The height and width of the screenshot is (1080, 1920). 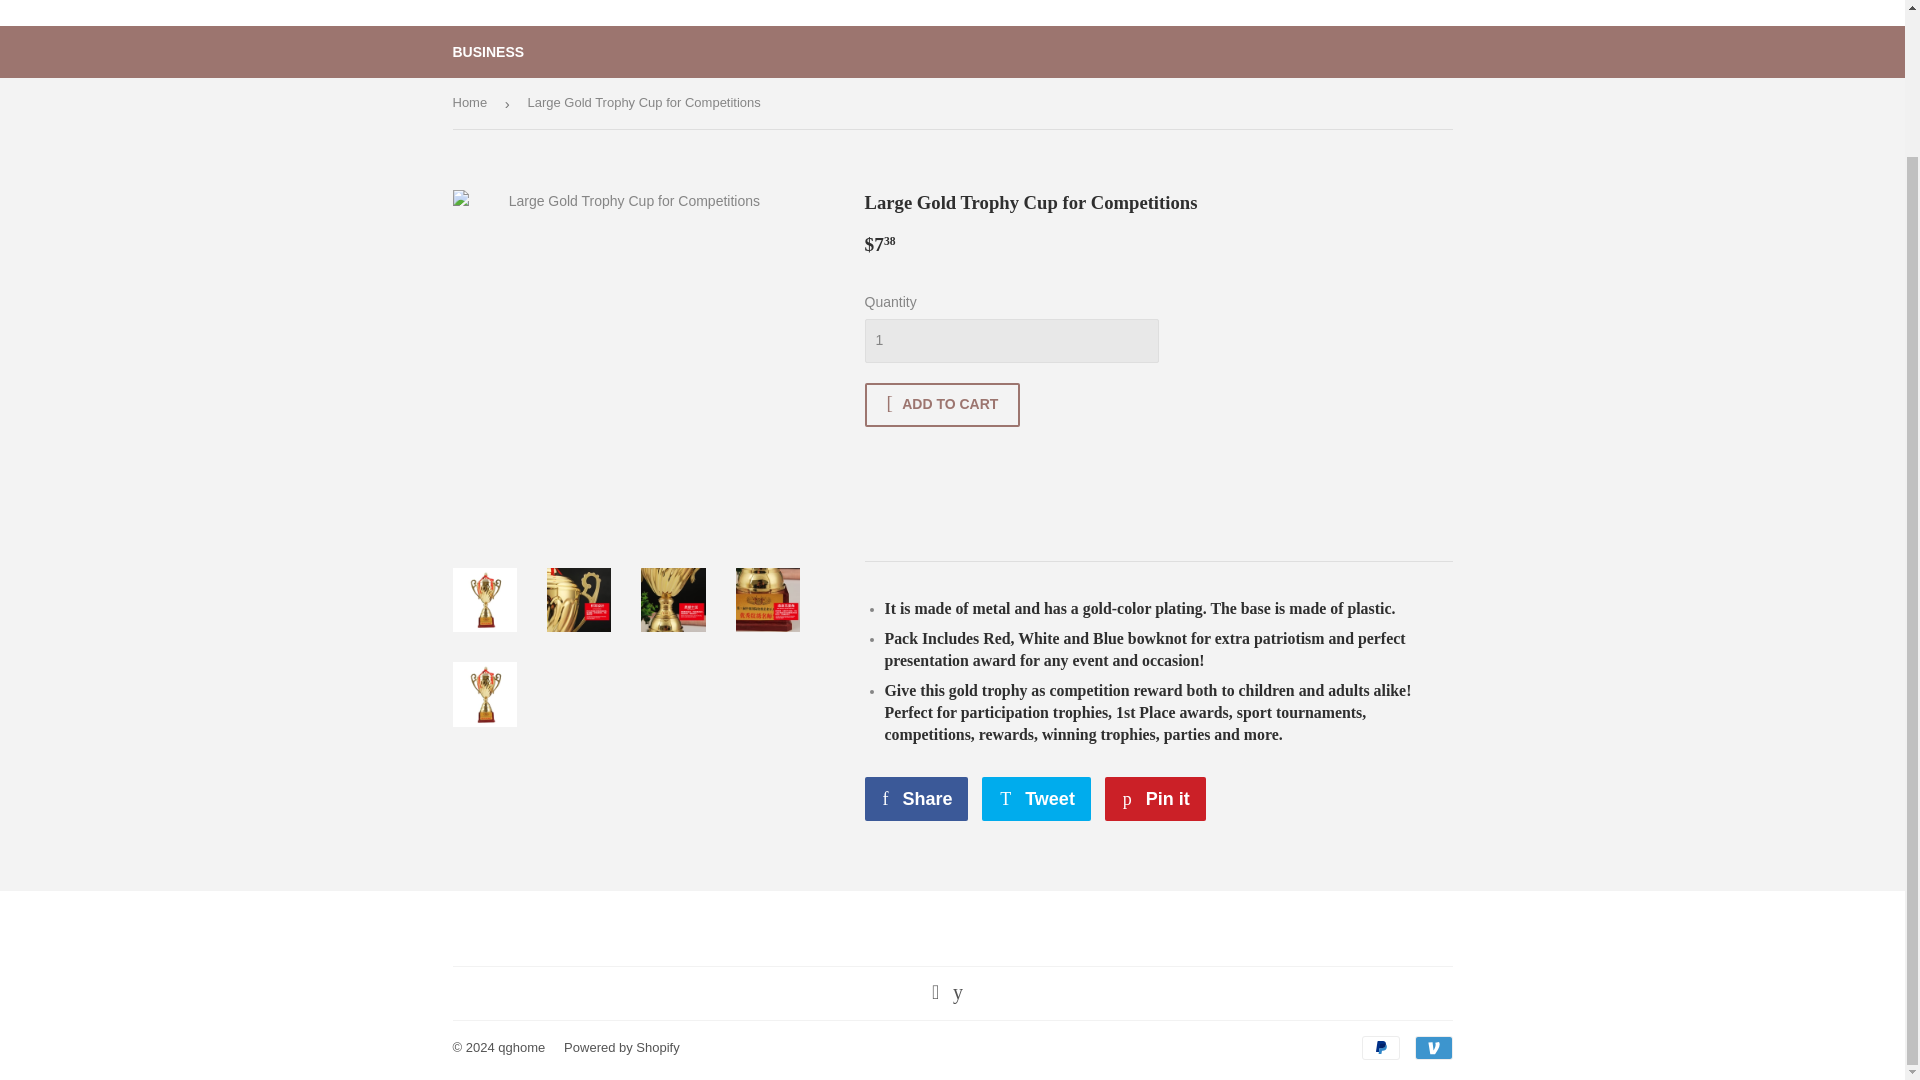 What do you see at coordinates (622, 1048) in the screenshot?
I see `Powered by Shopify` at bounding box center [622, 1048].